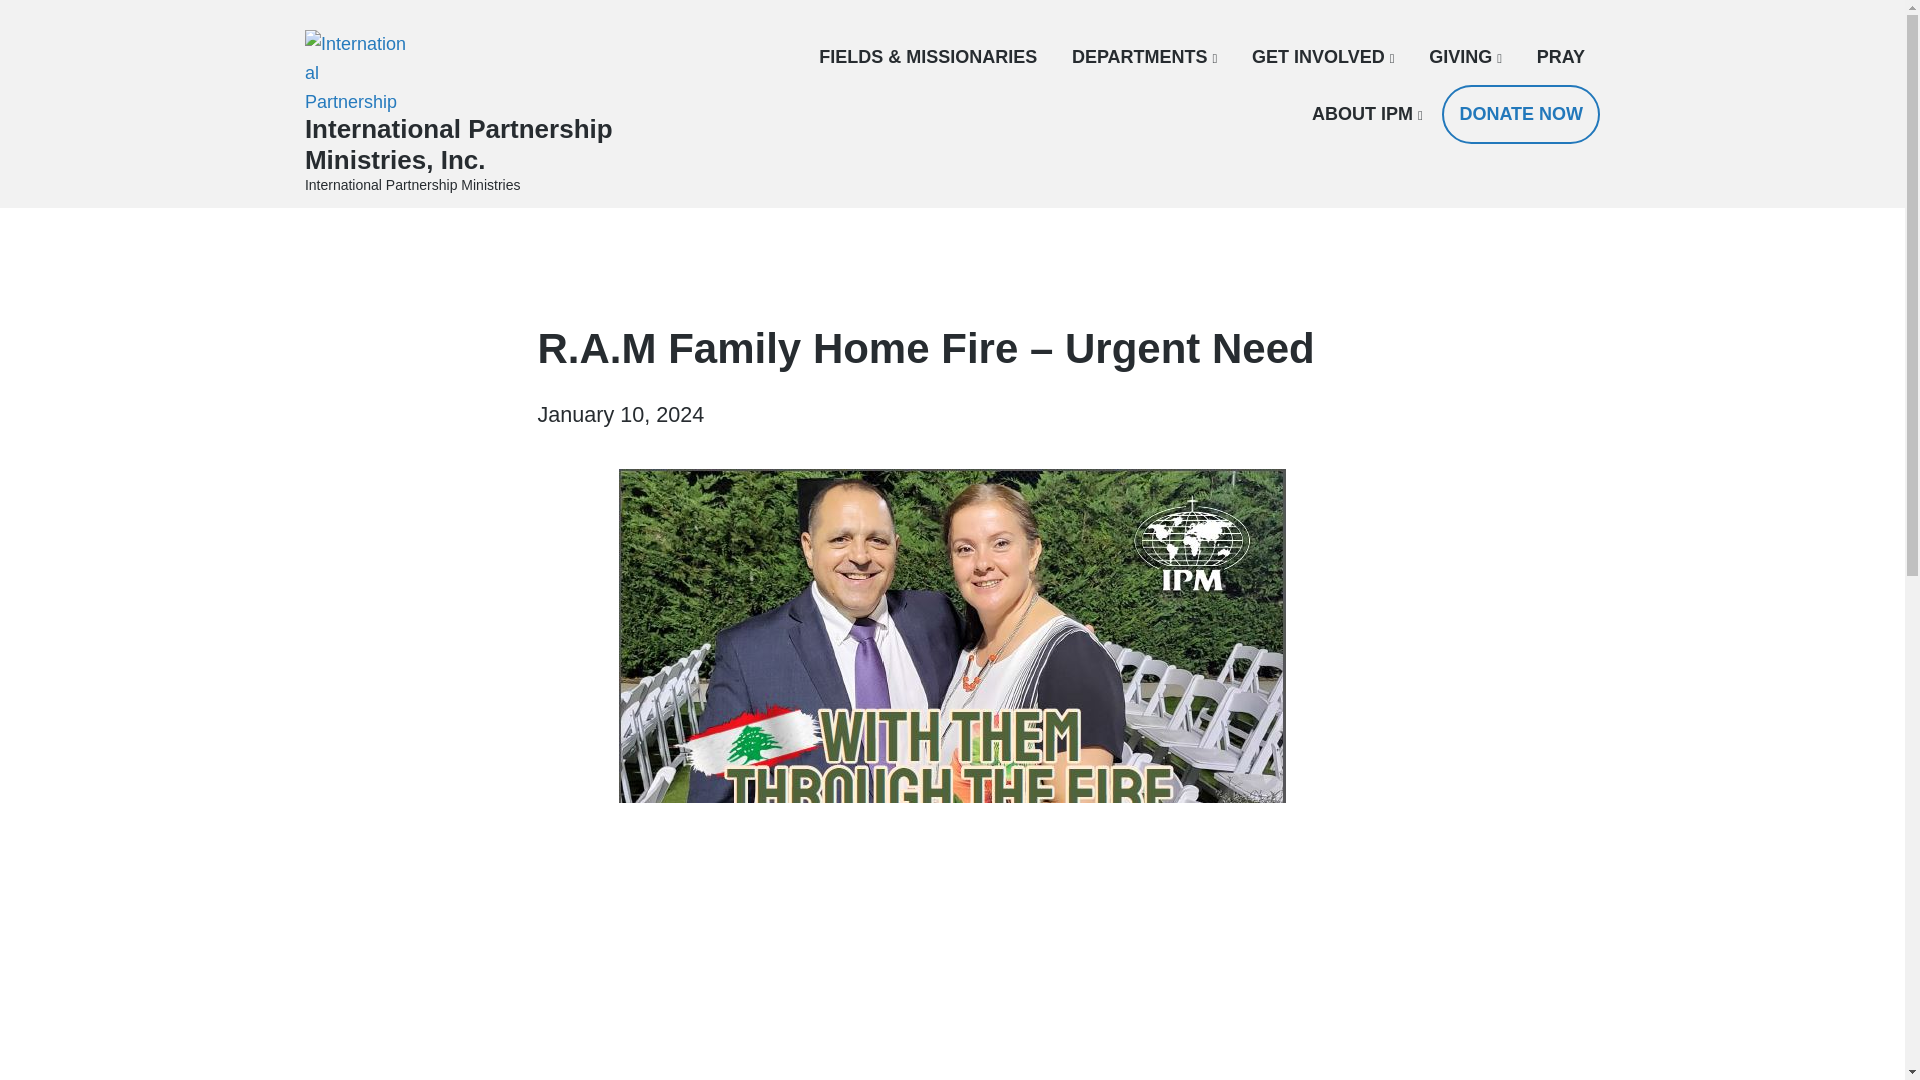  I want to click on PRAY, so click(1561, 56).